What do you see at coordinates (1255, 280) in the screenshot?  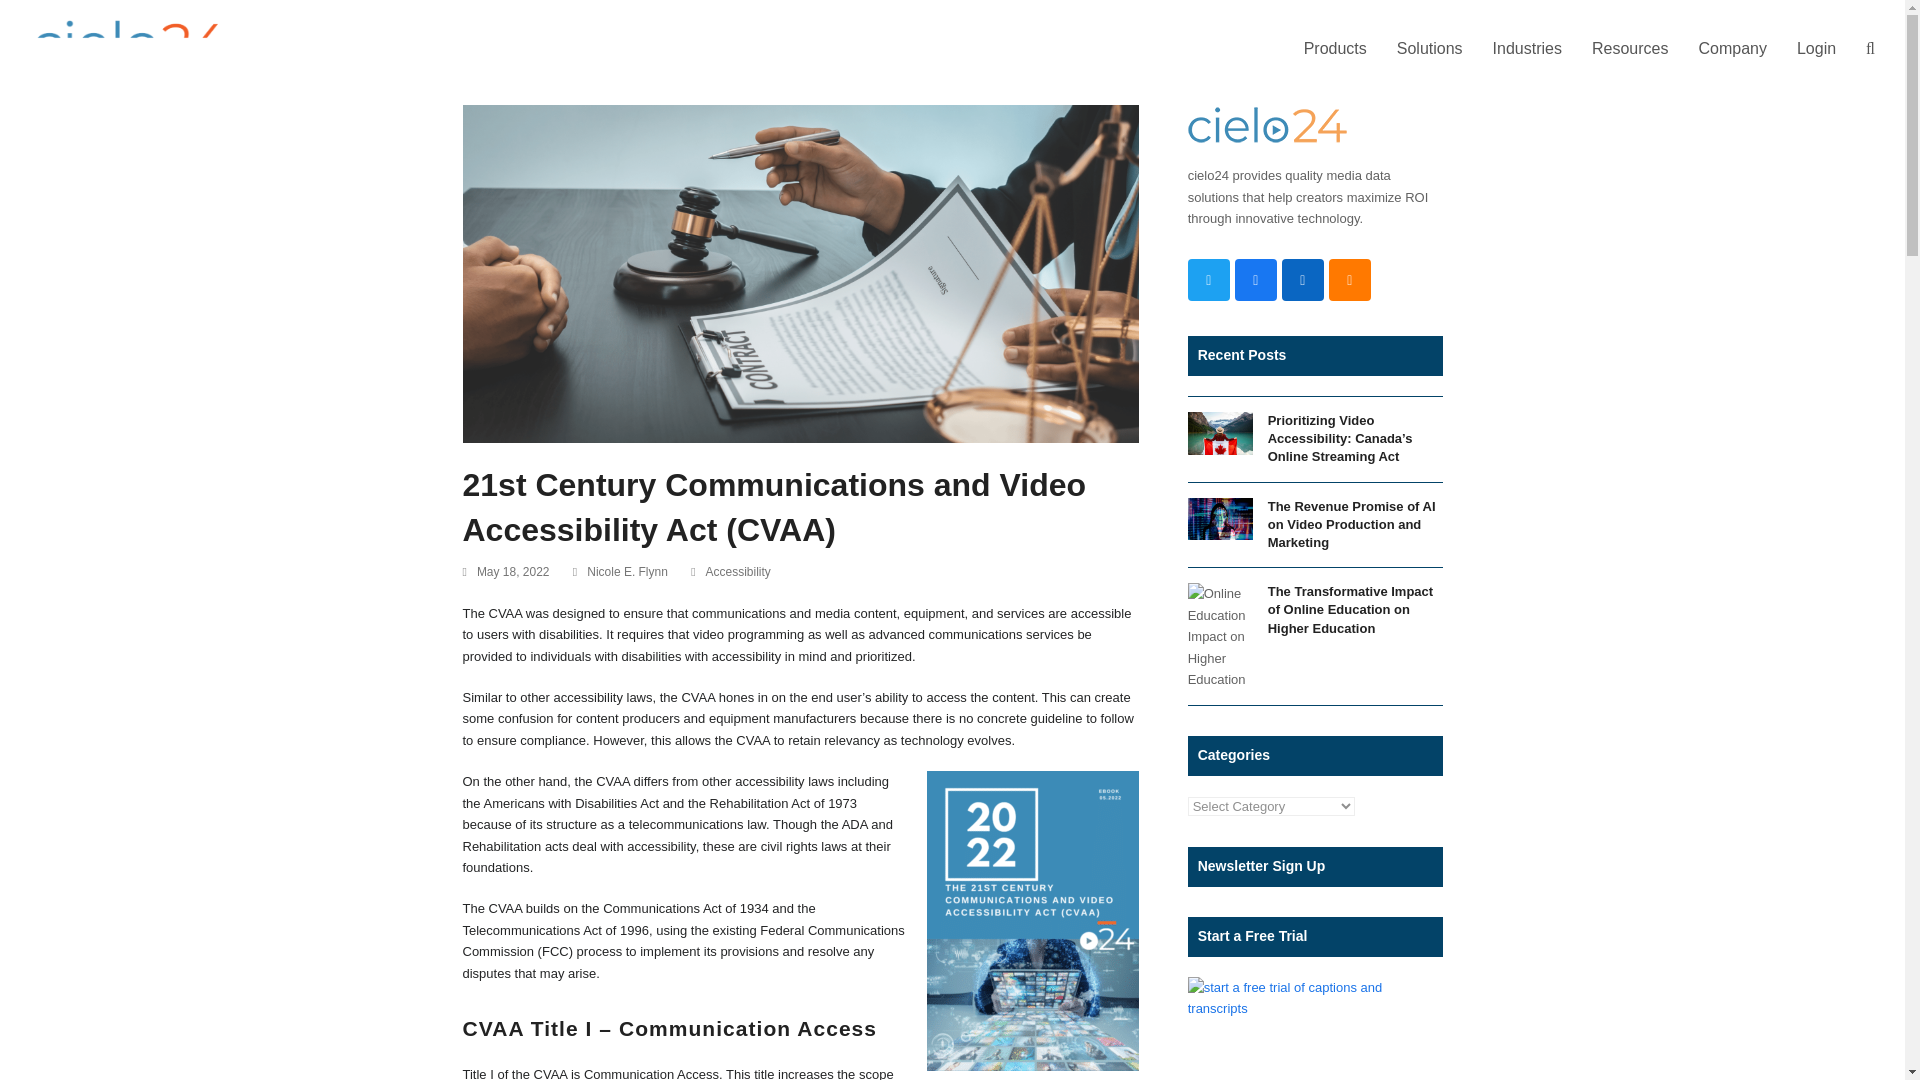 I see `Facebook` at bounding box center [1255, 280].